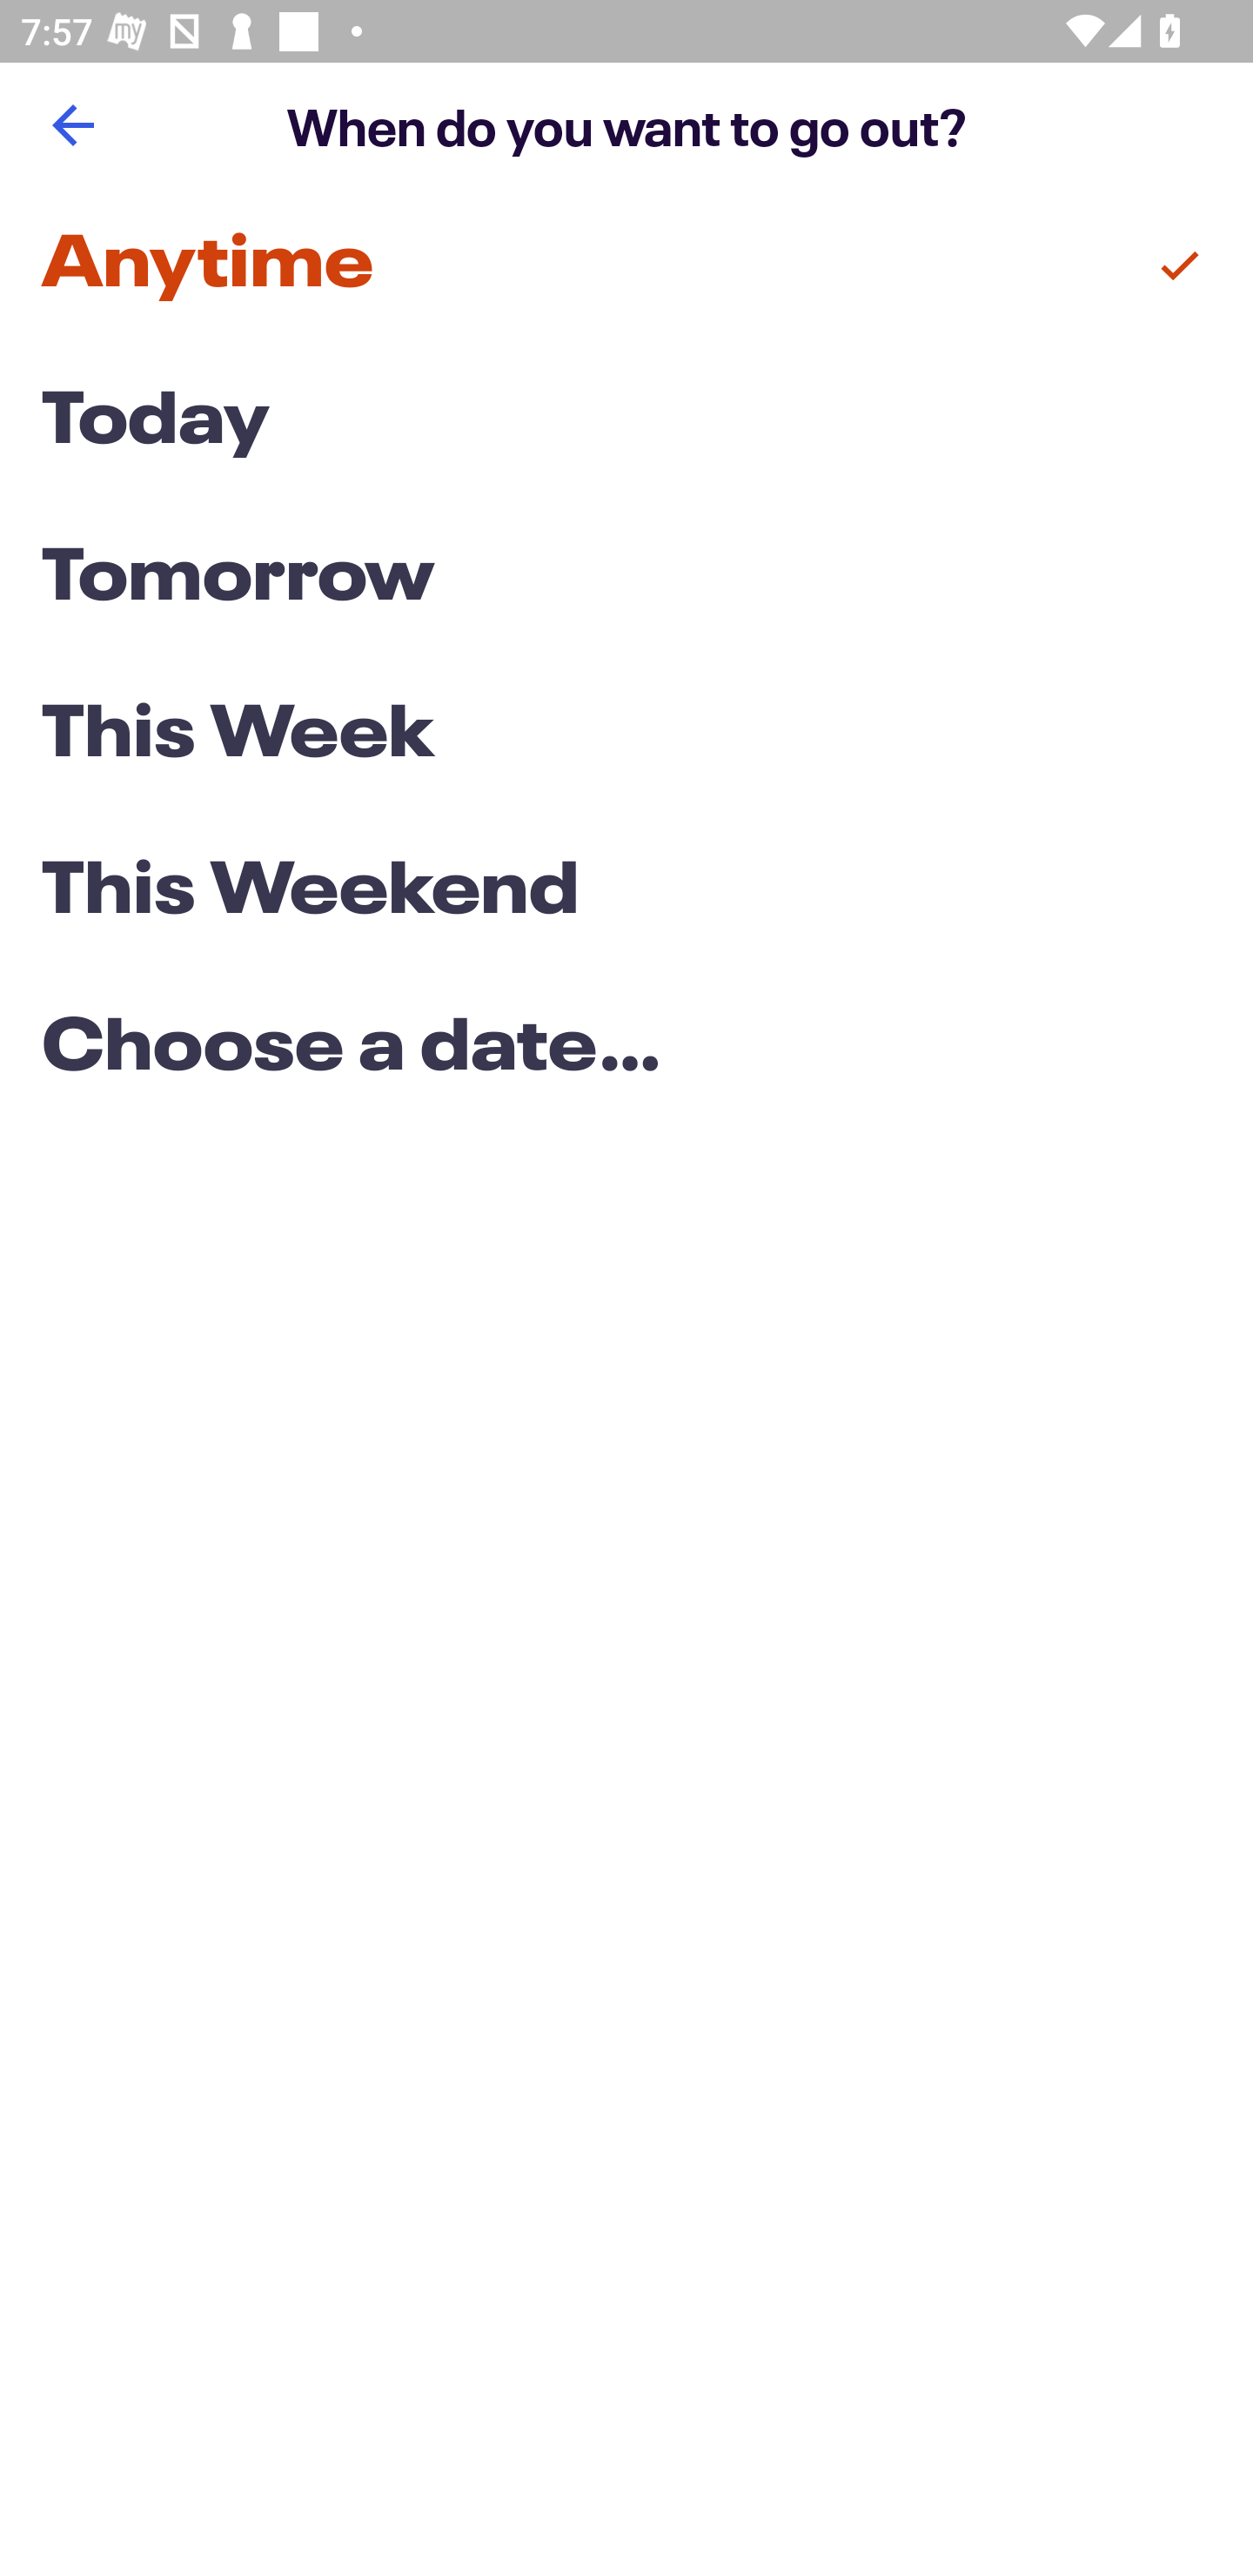 This screenshot has height=2576, width=1253. Describe the element at coordinates (72, 125) in the screenshot. I see `Back button` at that location.